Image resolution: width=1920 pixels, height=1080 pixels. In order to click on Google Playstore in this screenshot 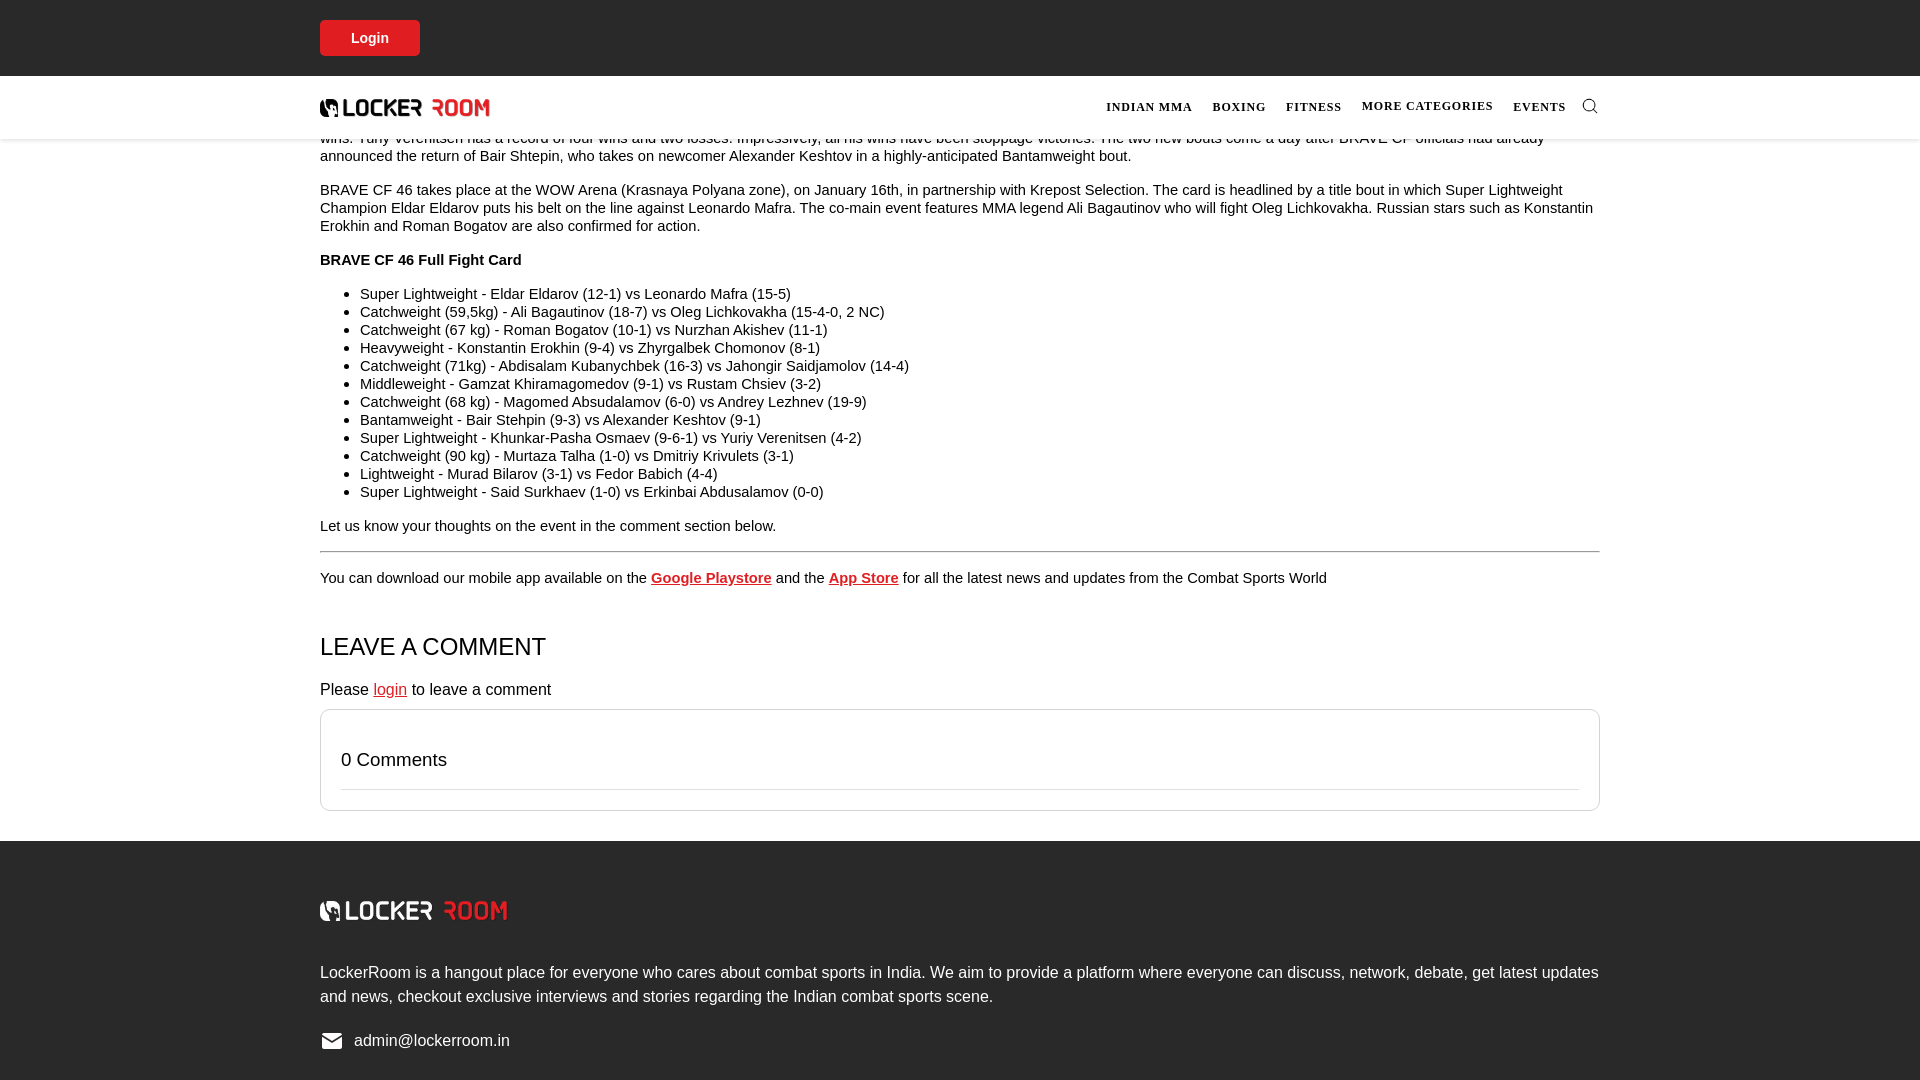, I will do `click(710, 578)`.